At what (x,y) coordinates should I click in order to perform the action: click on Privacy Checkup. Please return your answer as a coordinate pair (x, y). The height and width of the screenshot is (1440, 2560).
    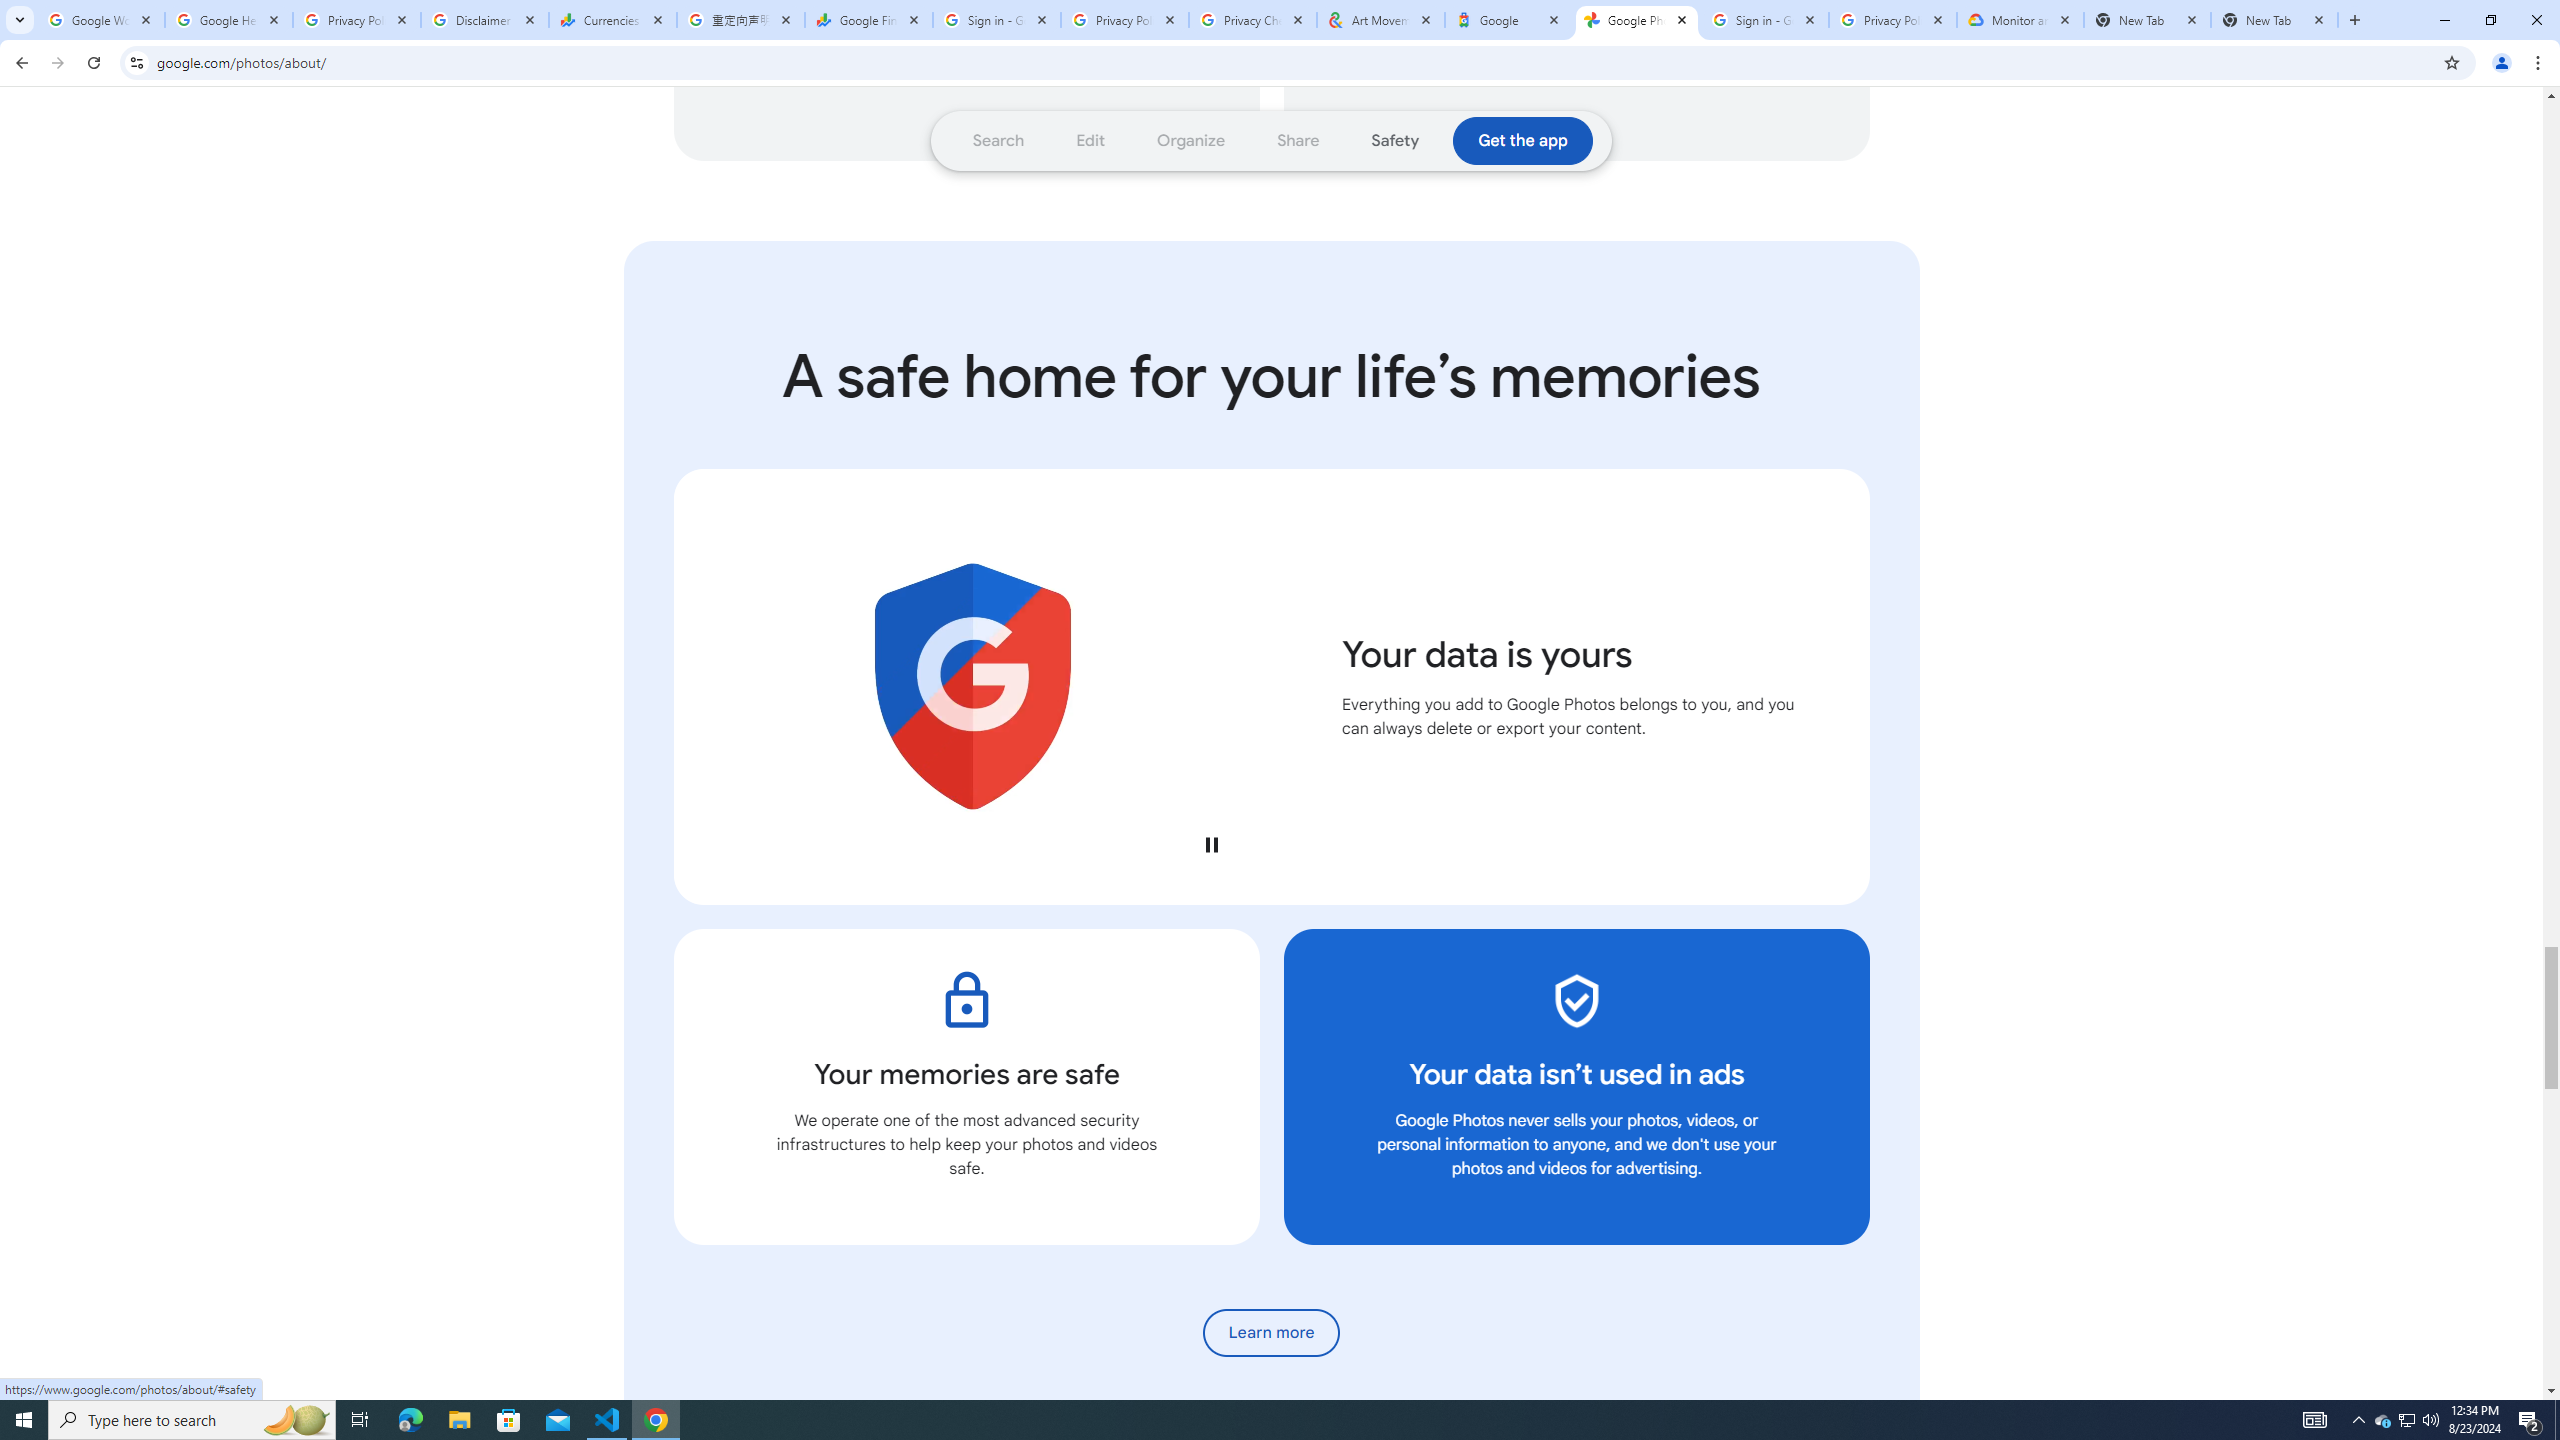
    Looking at the image, I should click on (1253, 20).